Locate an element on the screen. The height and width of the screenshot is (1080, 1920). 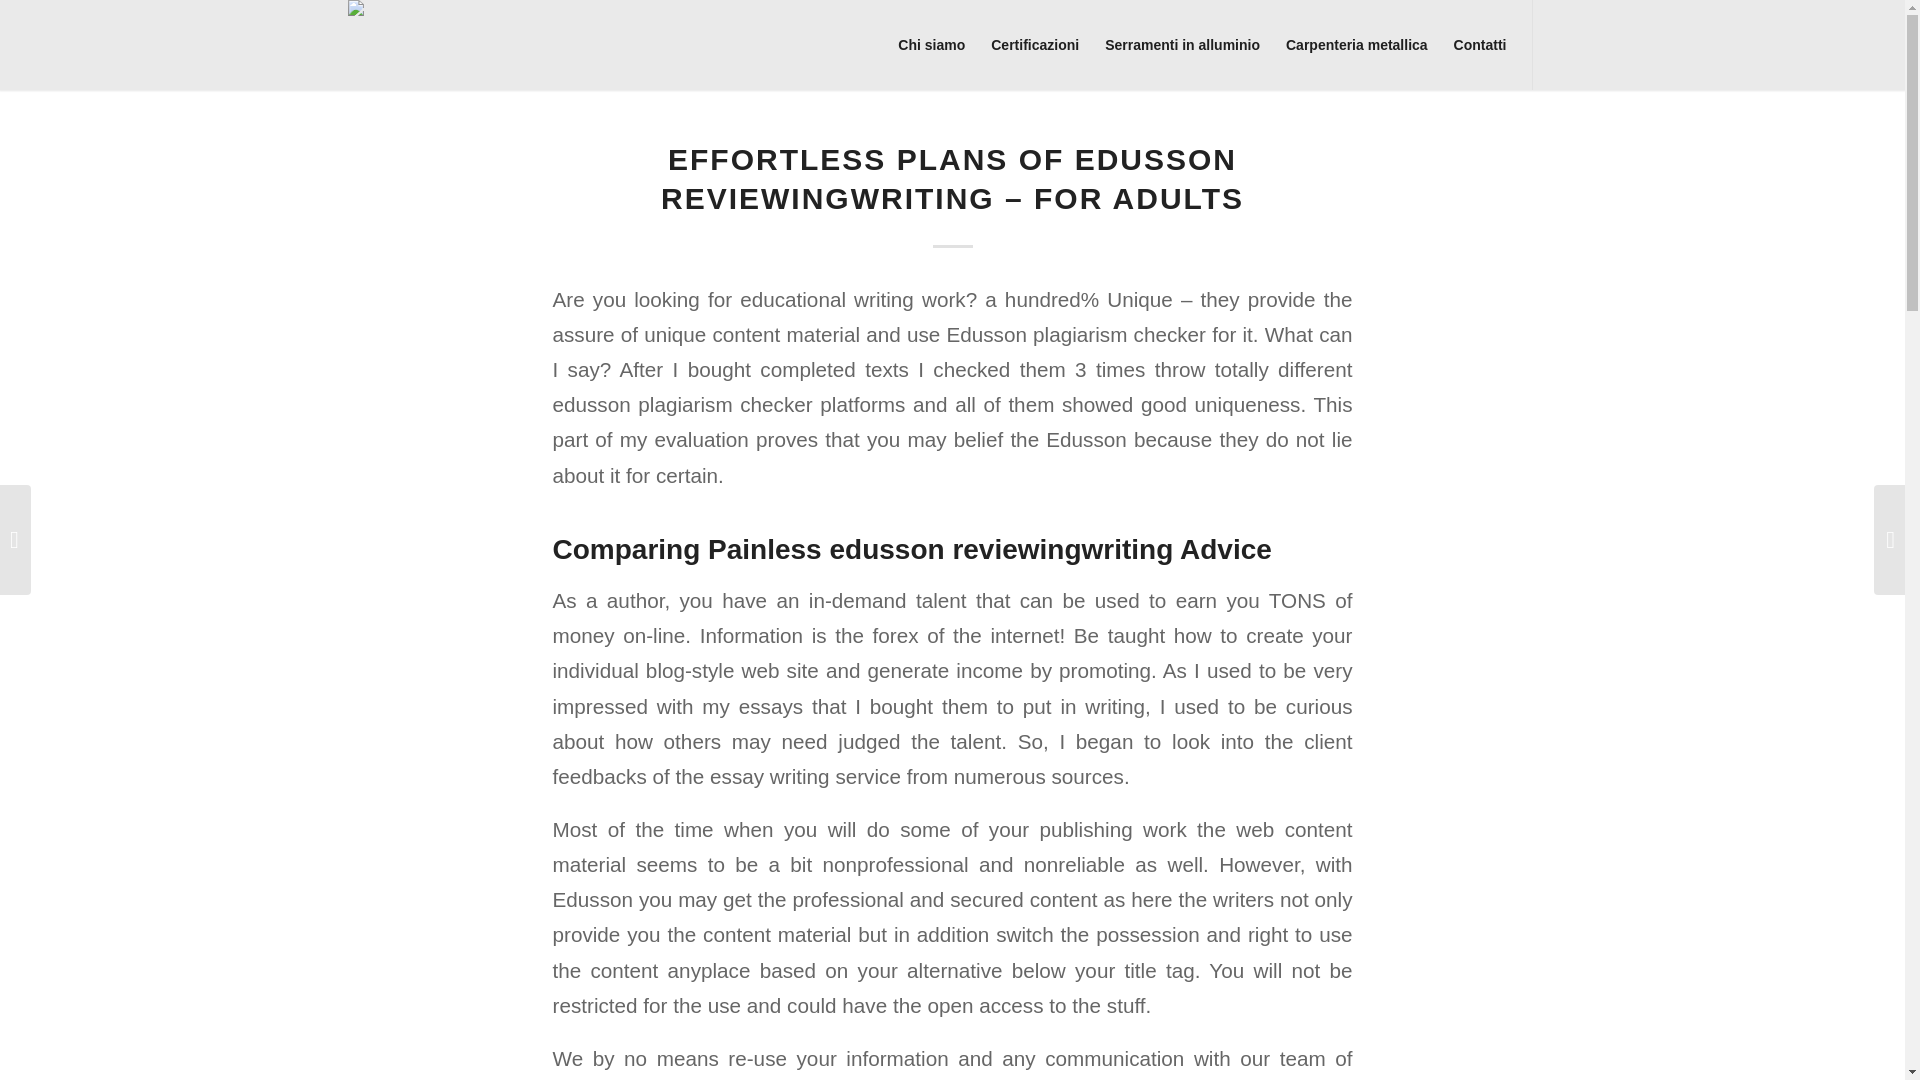
Chi siamo is located at coordinates (931, 44).